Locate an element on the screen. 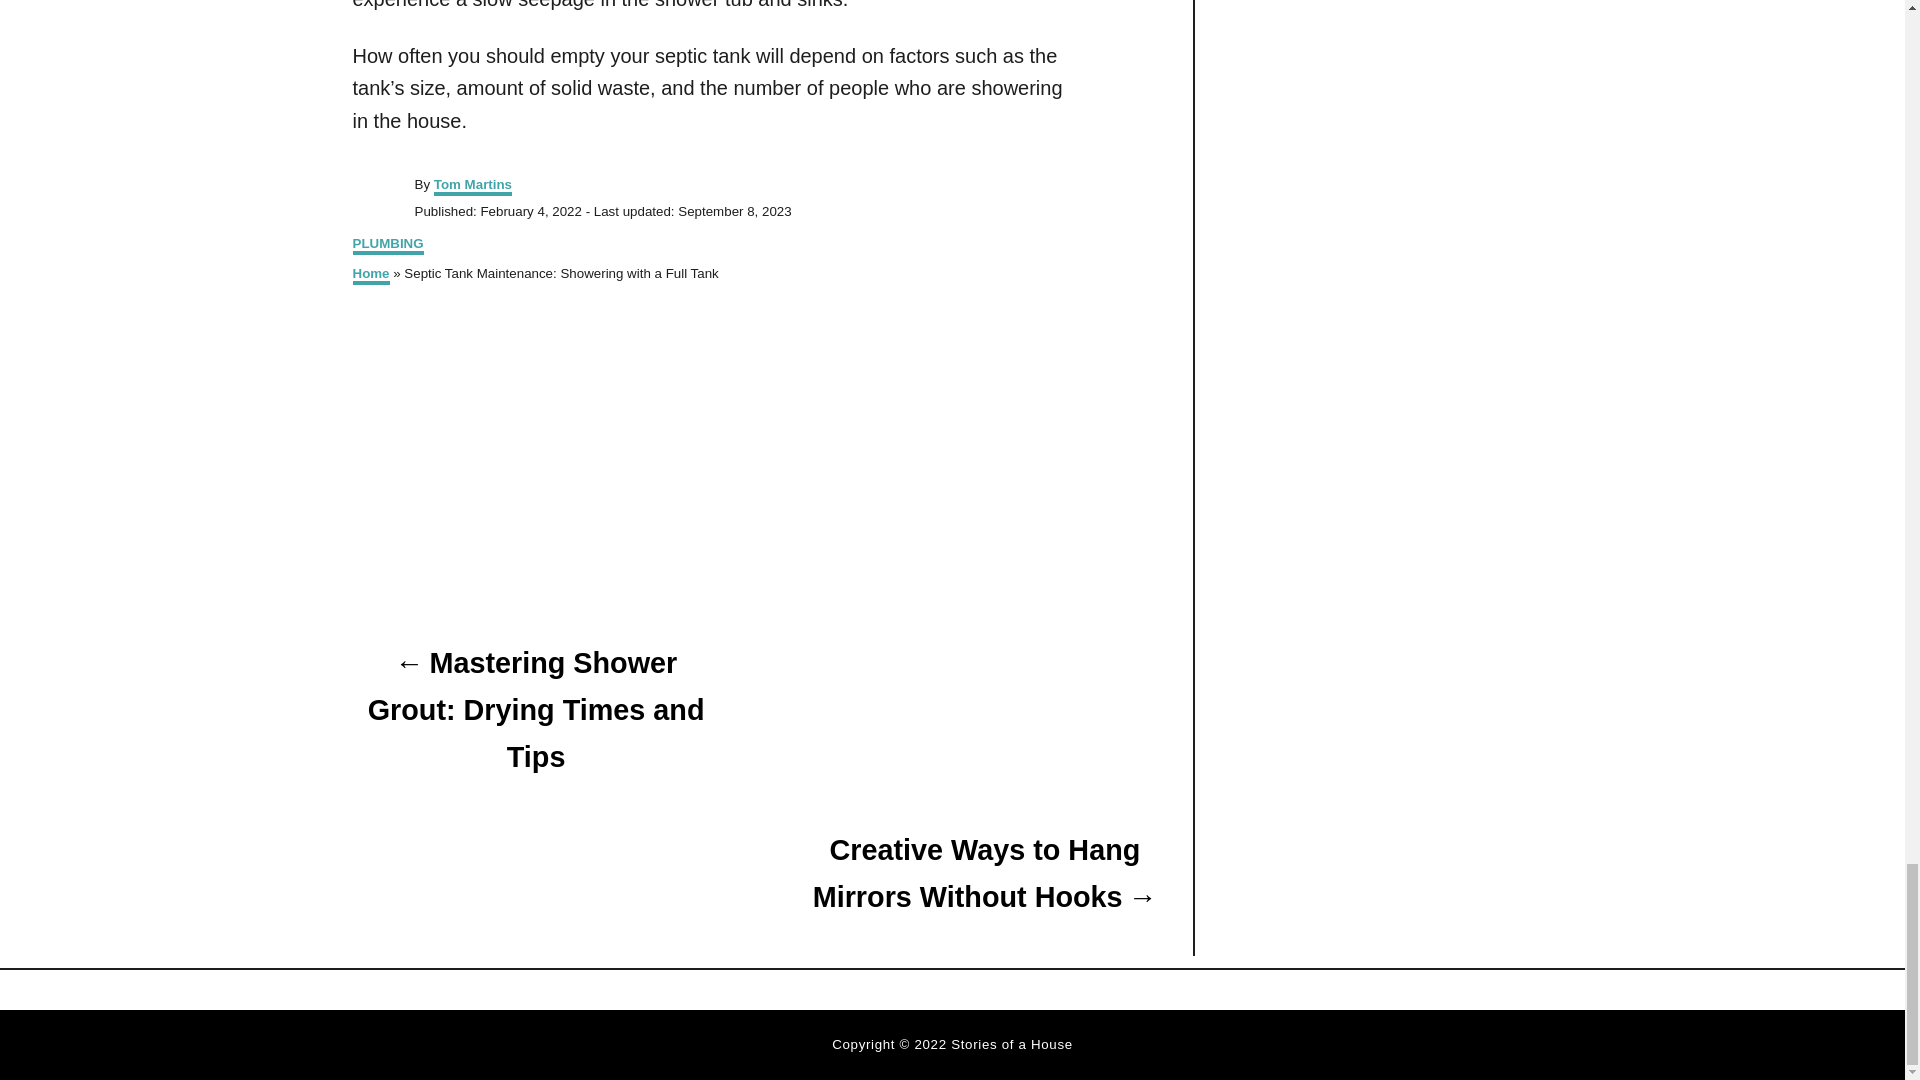 This screenshot has height=1080, width=1920. PLUMBING is located at coordinates (386, 245).